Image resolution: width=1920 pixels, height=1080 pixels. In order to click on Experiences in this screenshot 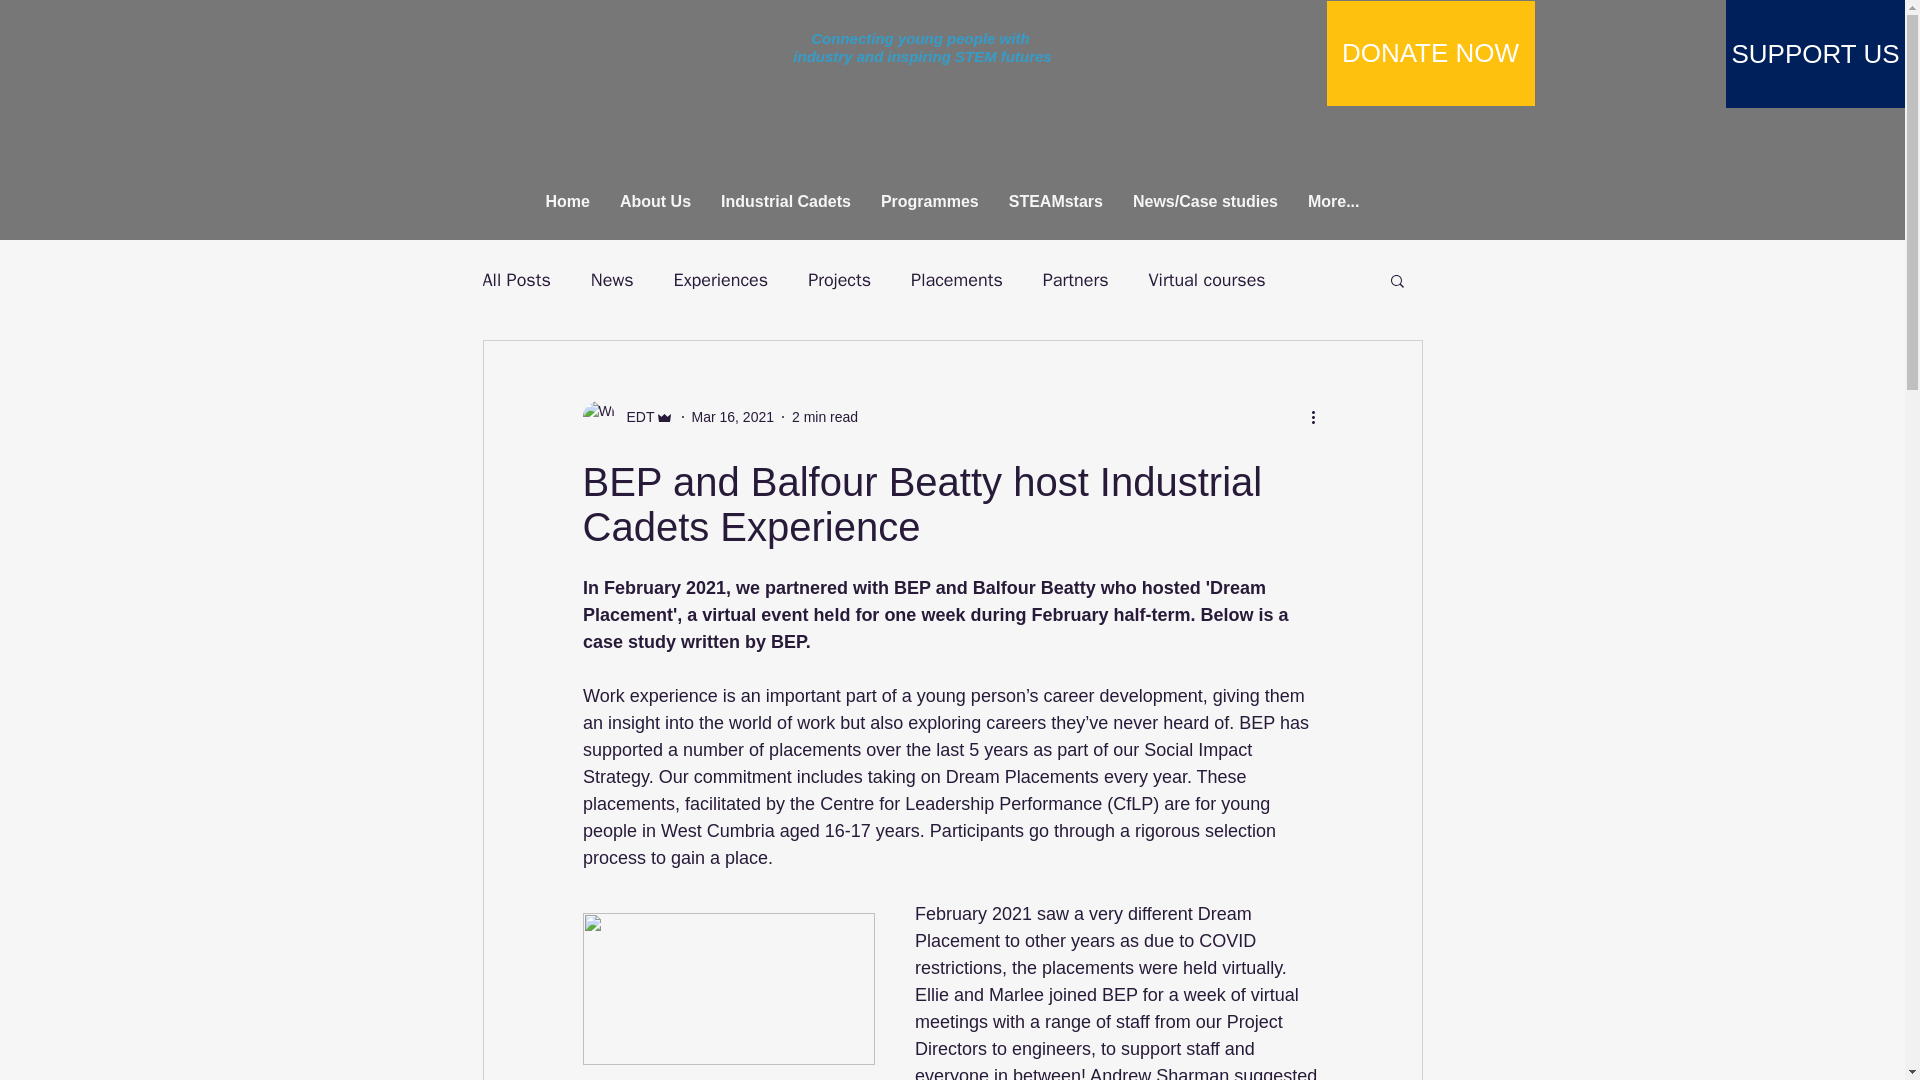, I will do `click(721, 279)`.